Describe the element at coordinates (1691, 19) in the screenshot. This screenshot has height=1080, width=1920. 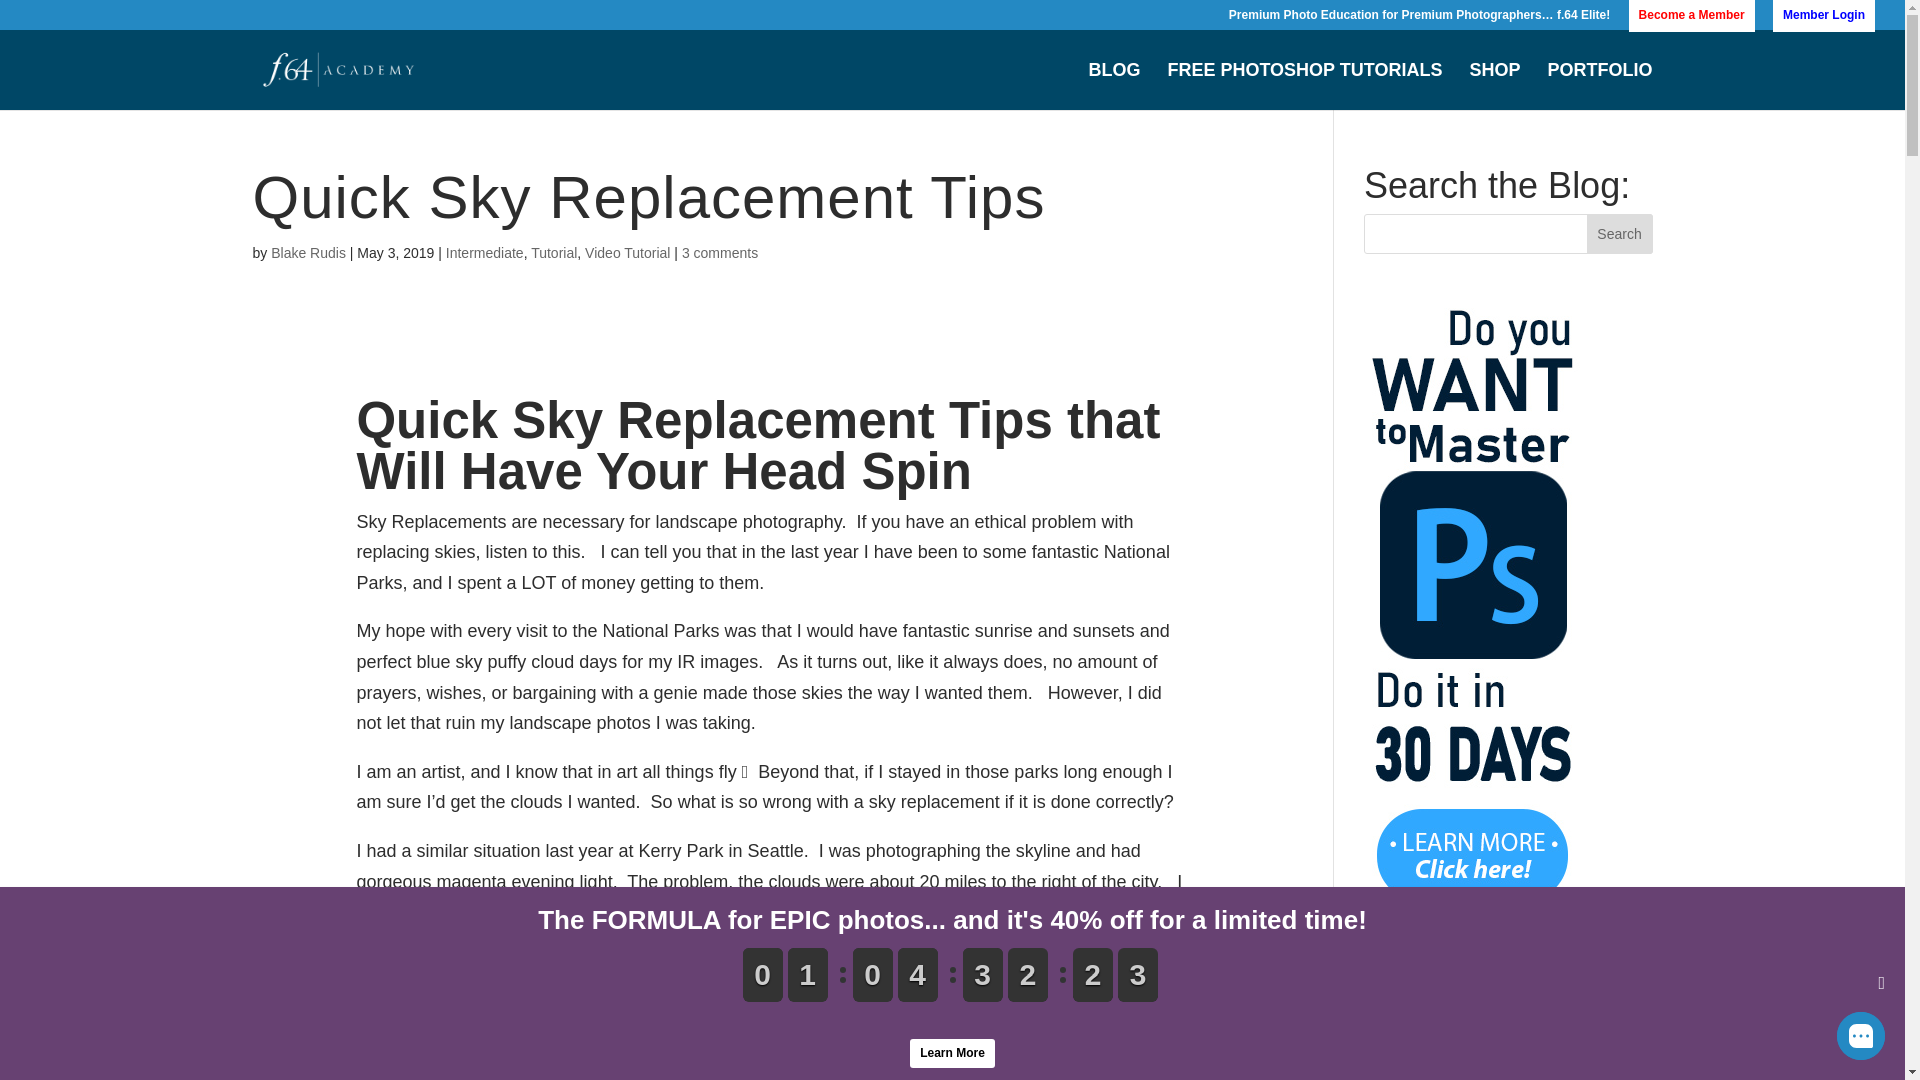
I see `Become a Member` at that location.